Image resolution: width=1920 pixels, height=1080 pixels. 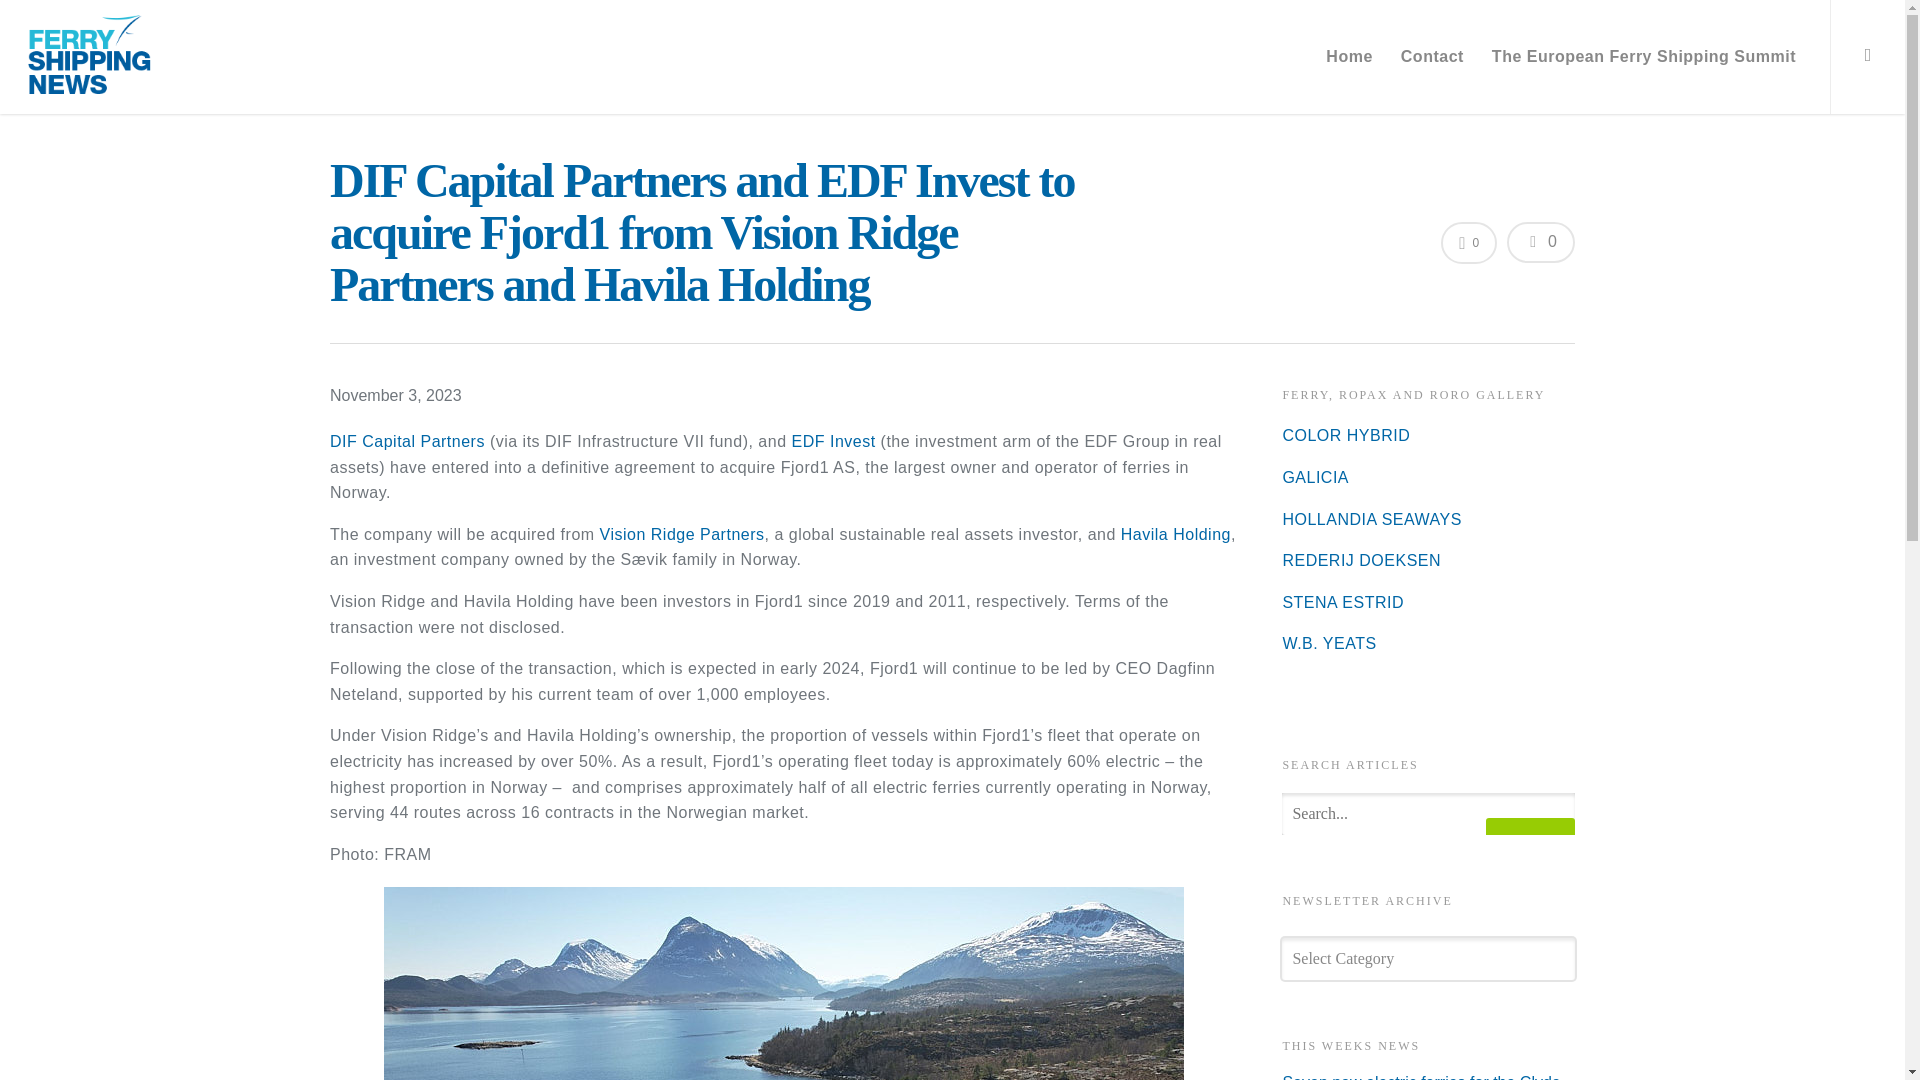 What do you see at coordinates (1316, 477) in the screenshot?
I see `GALICIA` at bounding box center [1316, 477].